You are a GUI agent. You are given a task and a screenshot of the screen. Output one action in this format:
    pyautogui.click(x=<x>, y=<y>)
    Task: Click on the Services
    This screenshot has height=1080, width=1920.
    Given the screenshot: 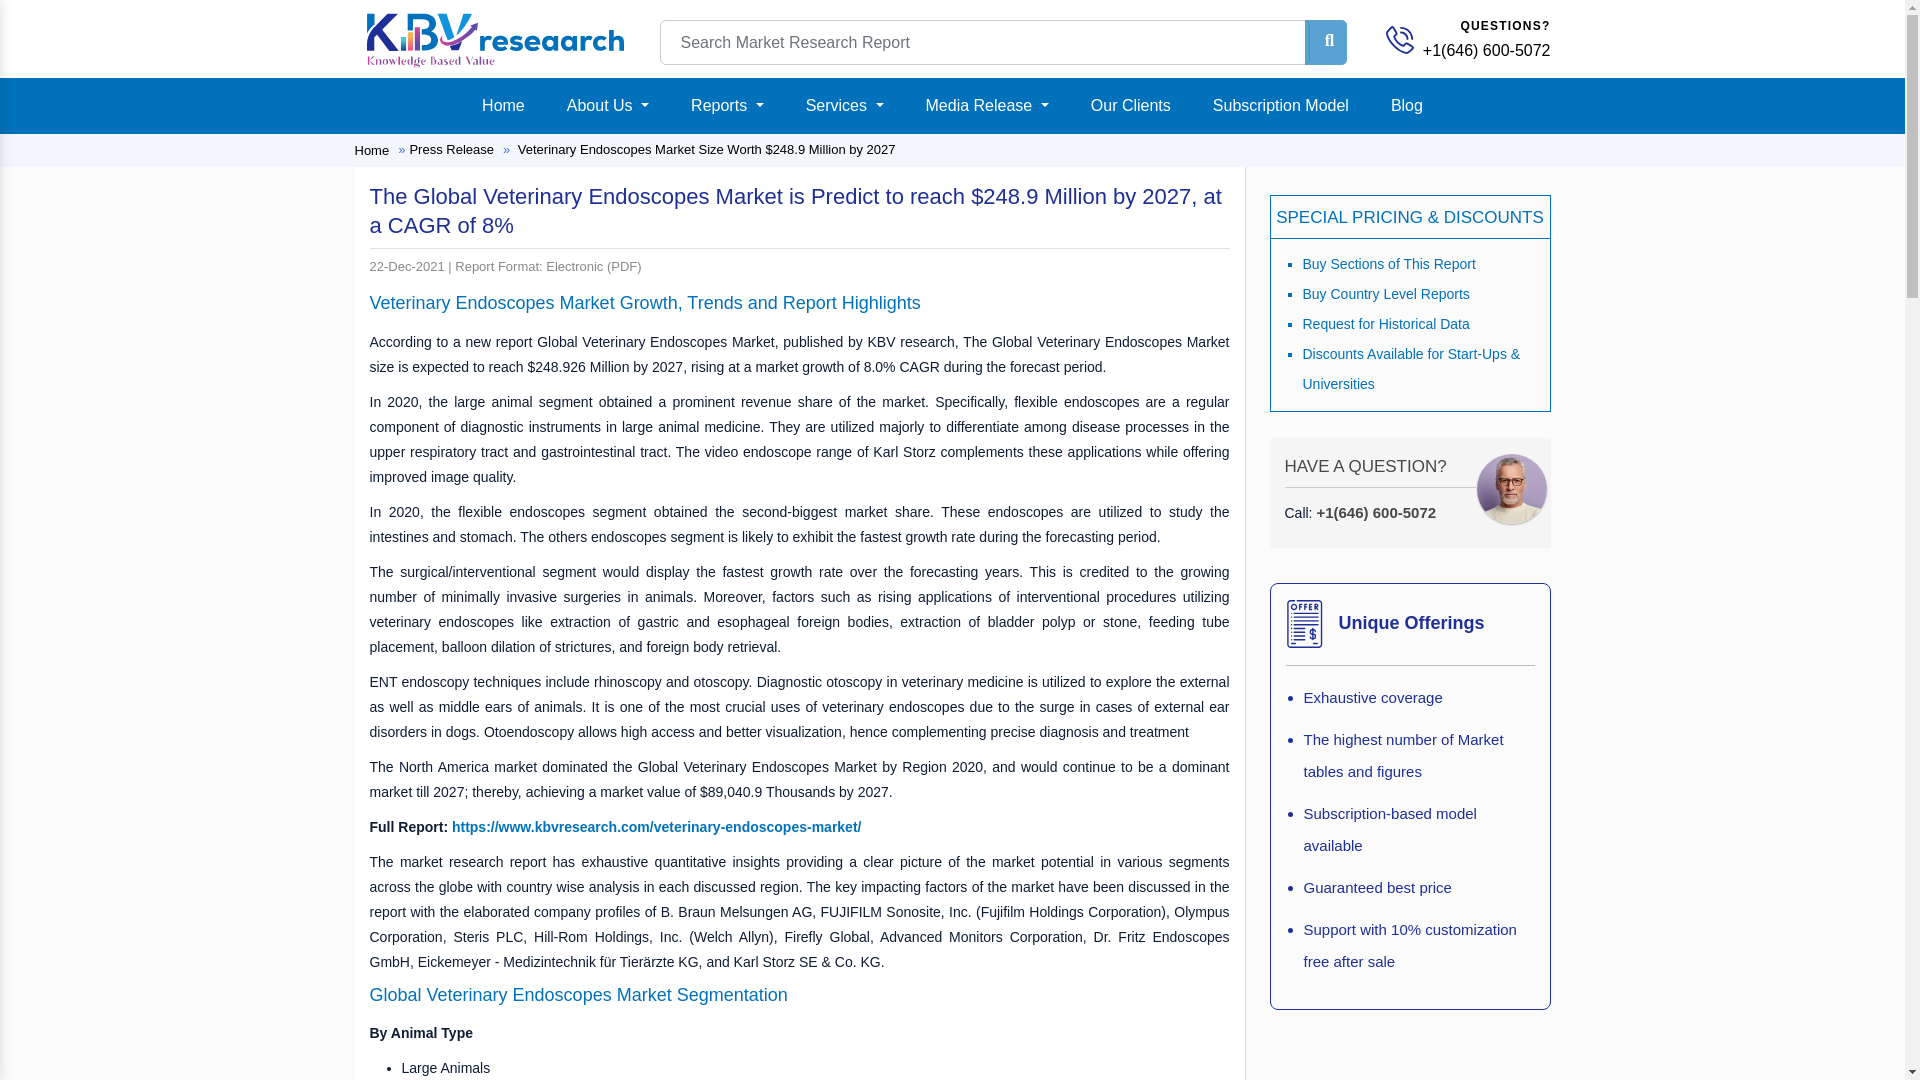 What is the action you would take?
    pyautogui.click(x=845, y=106)
    